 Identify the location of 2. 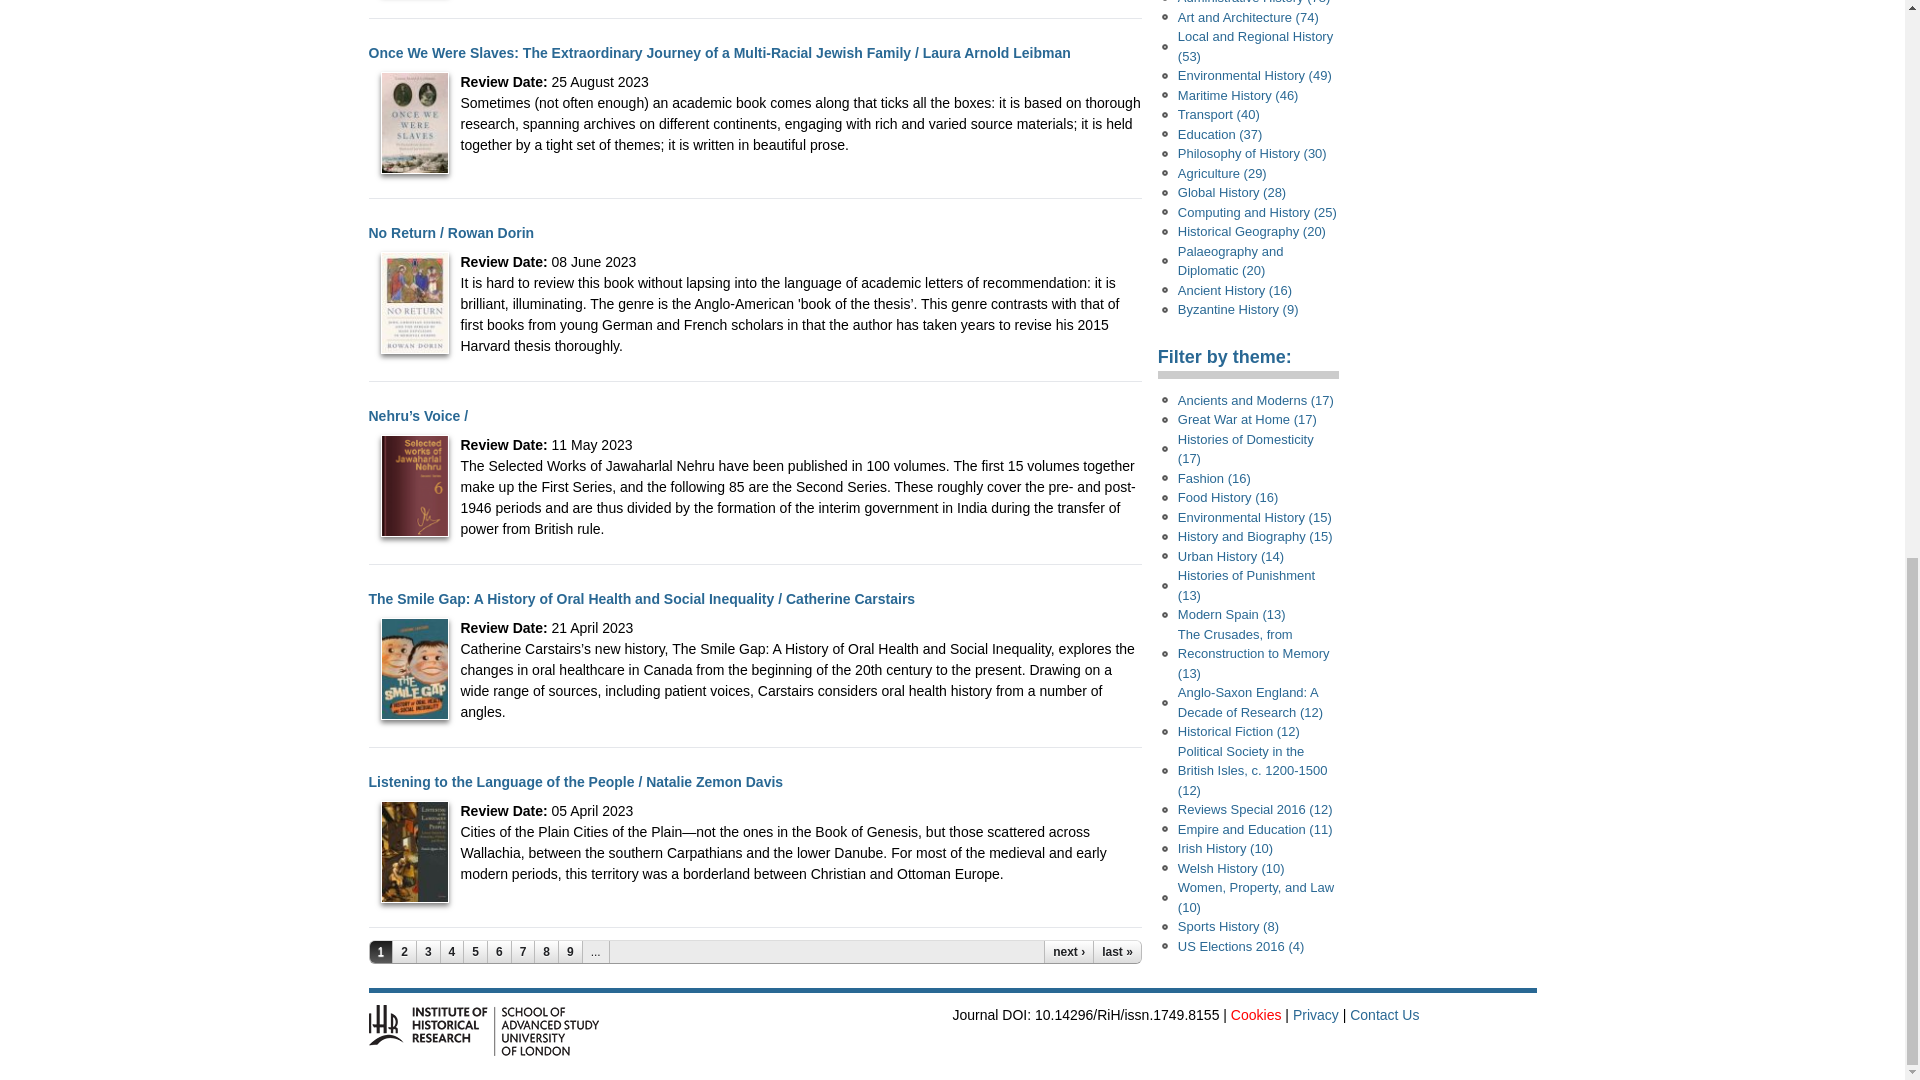
(404, 952).